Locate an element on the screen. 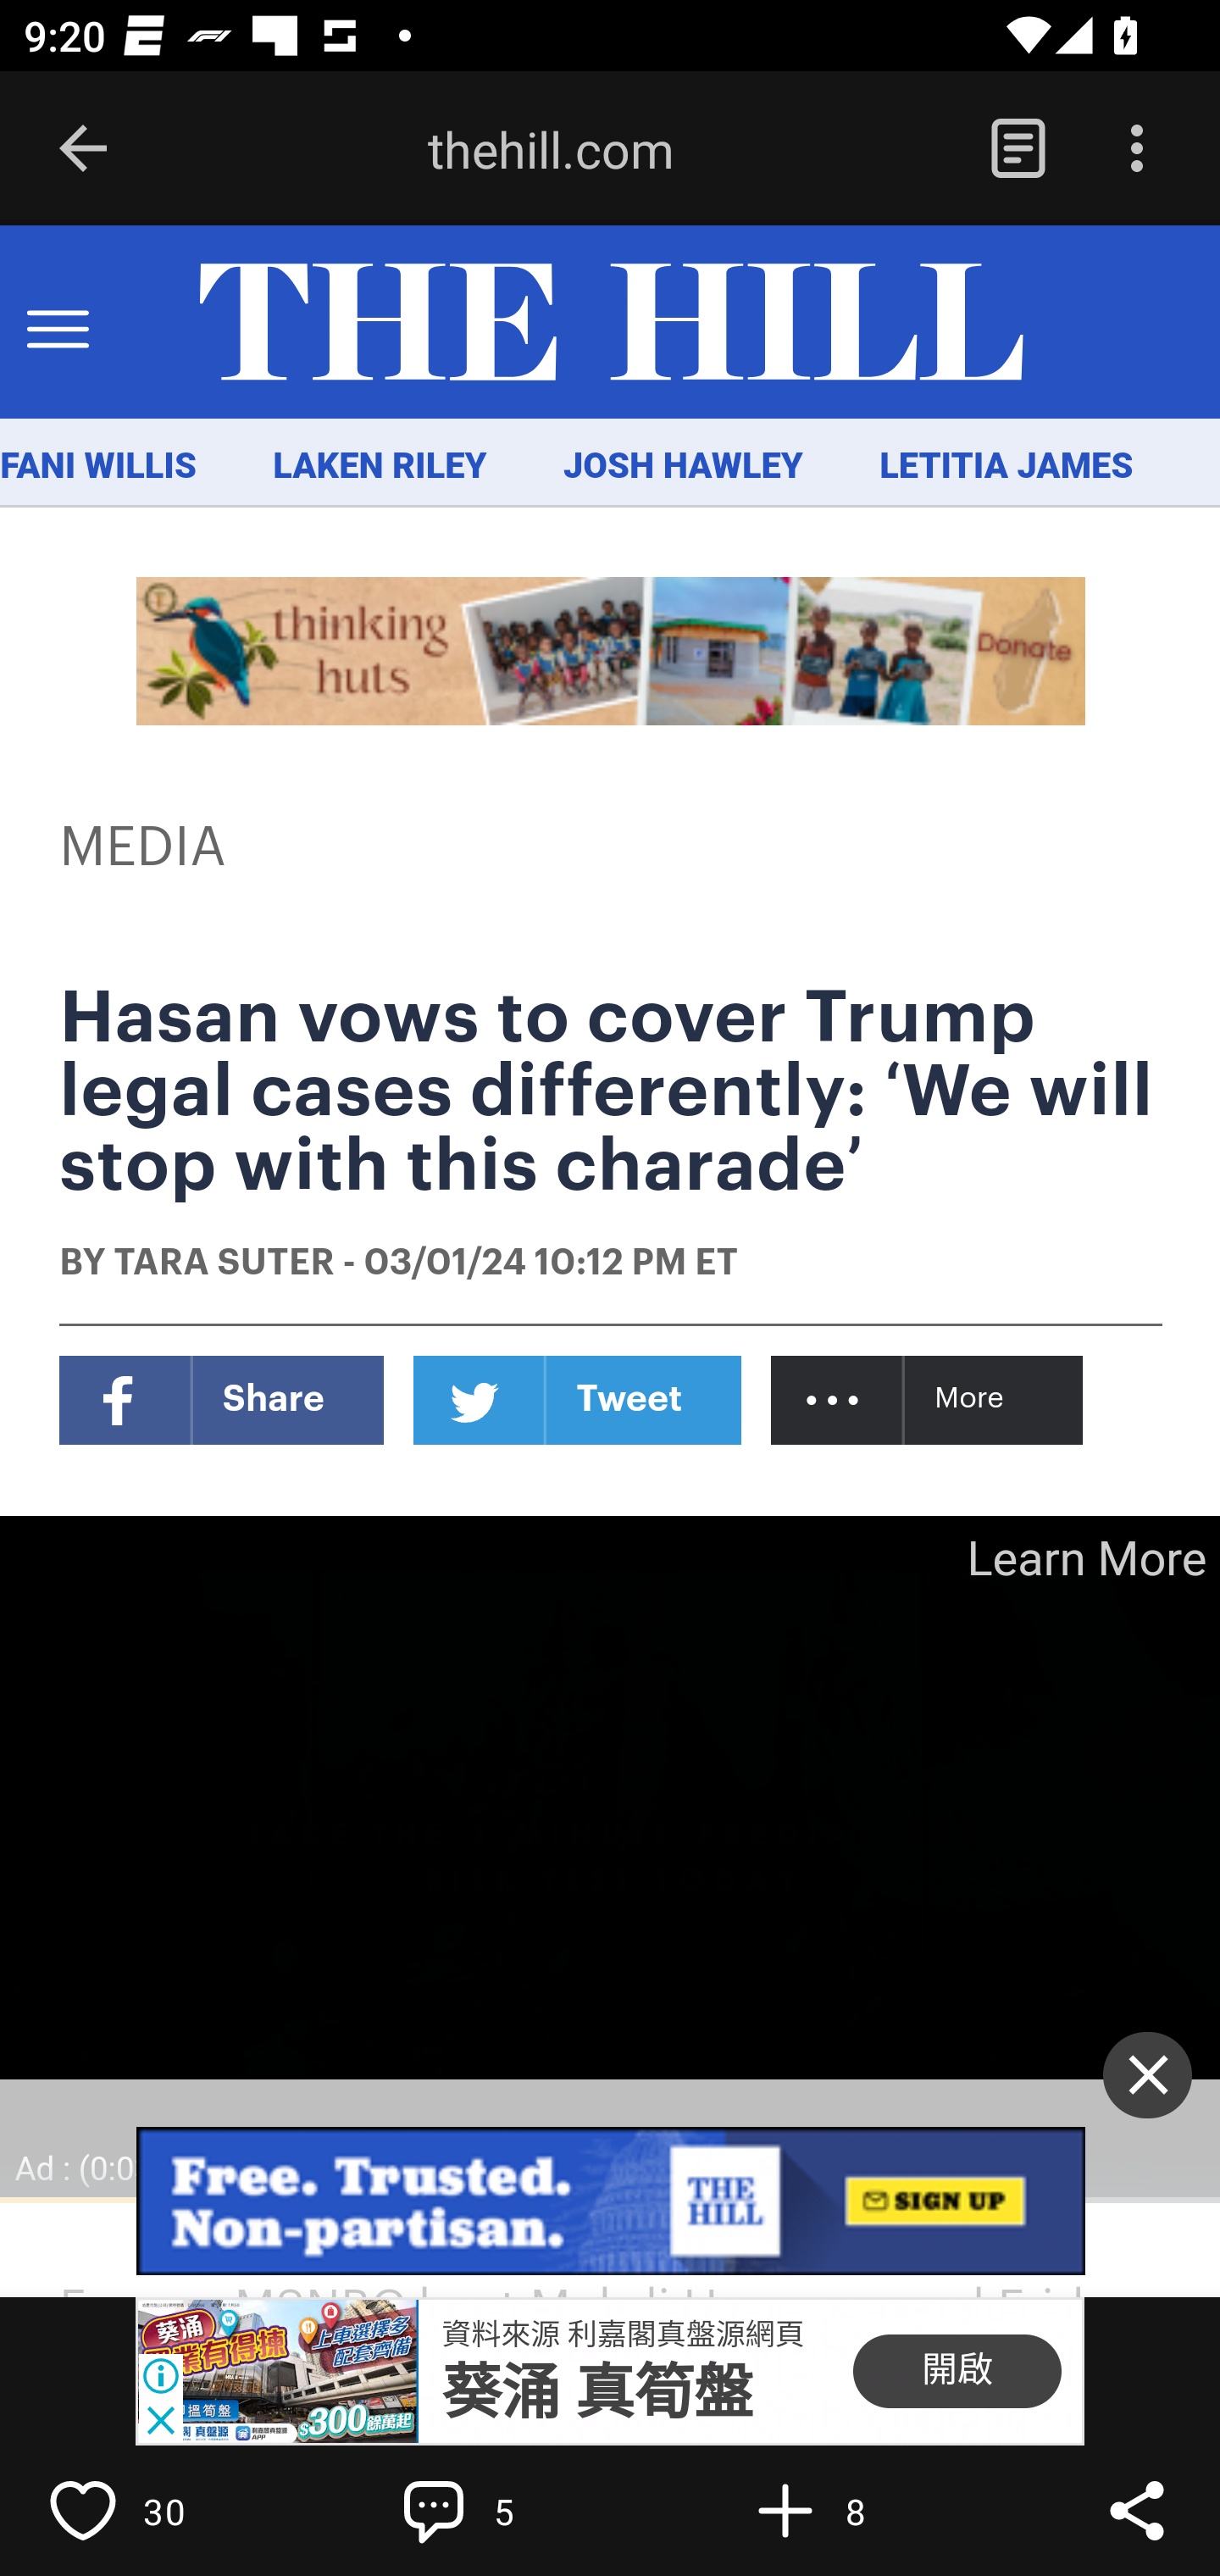 The width and height of the screenshot is (1220, 2576). Learn More is located at coordinates (1084, 1557).